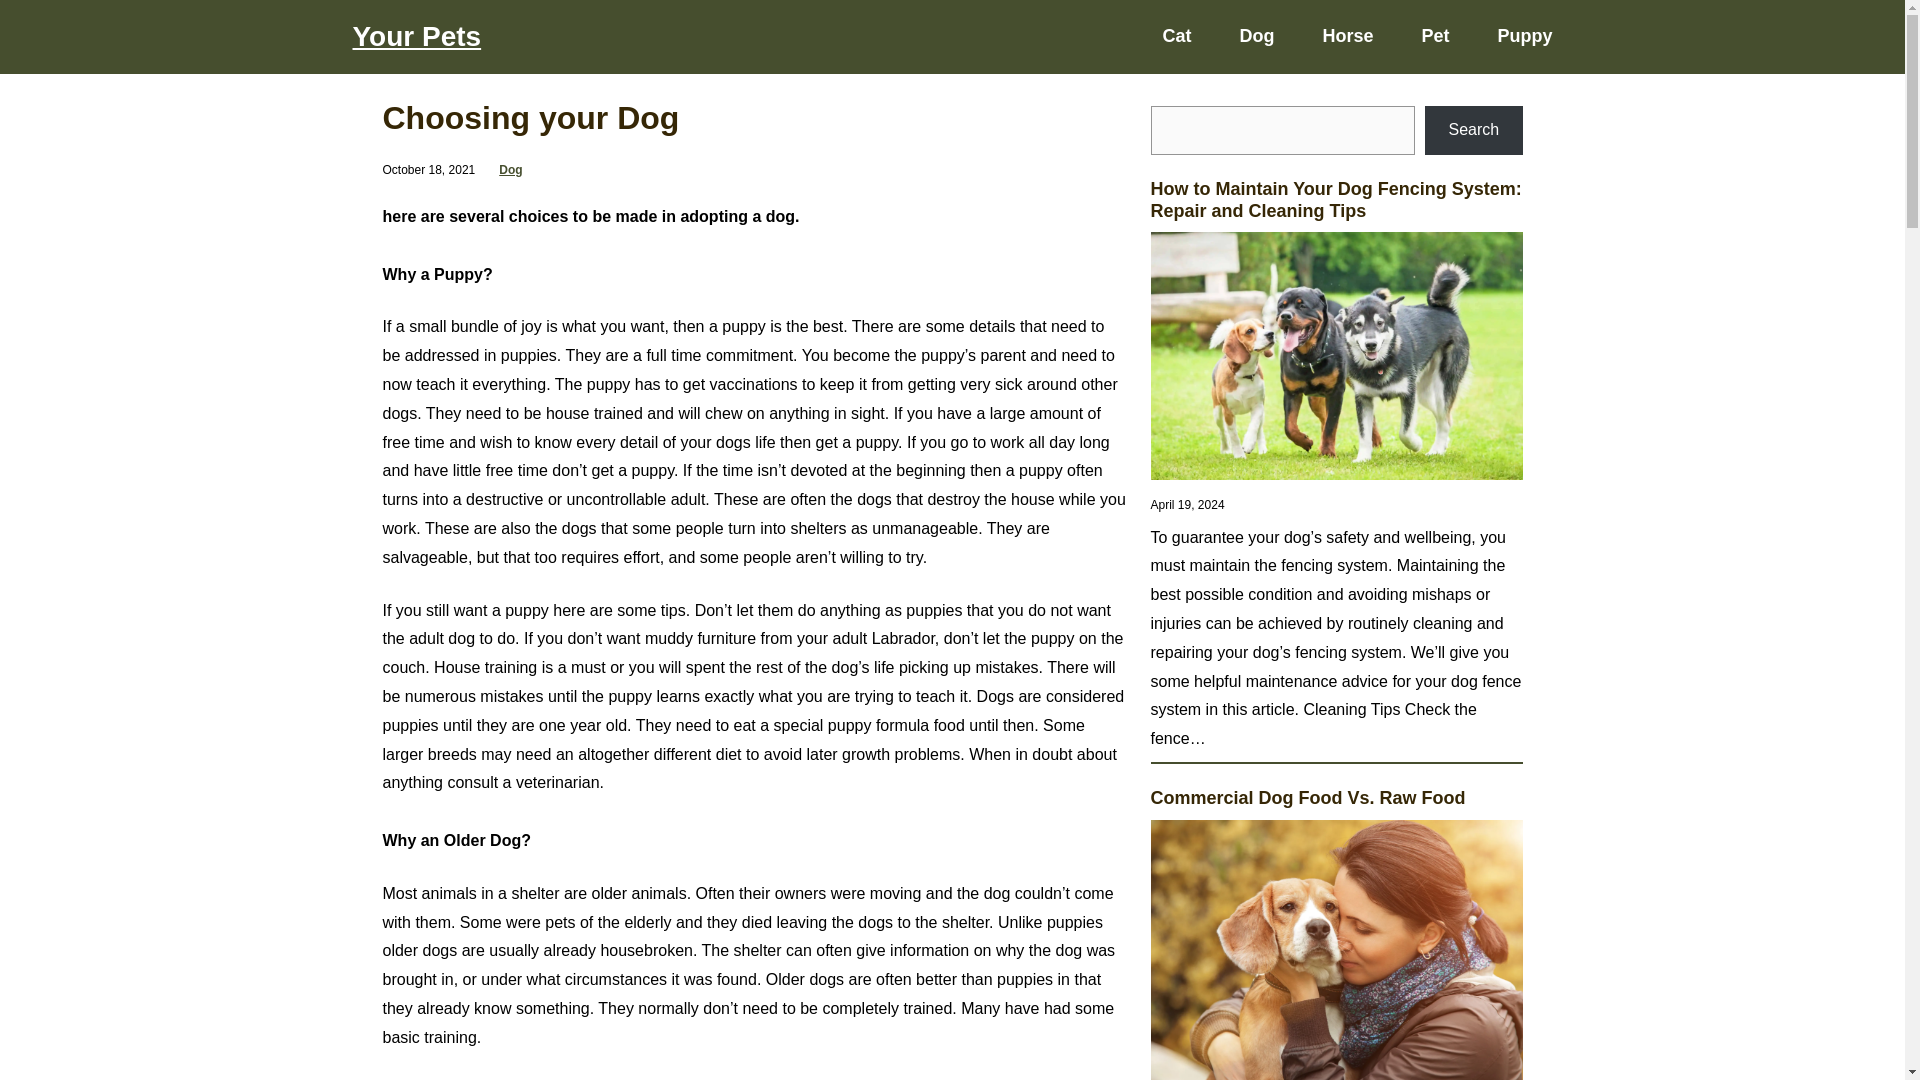 This screenshot has width=1920, height=1080. I want to click on Puppy, so click(1524, 36).